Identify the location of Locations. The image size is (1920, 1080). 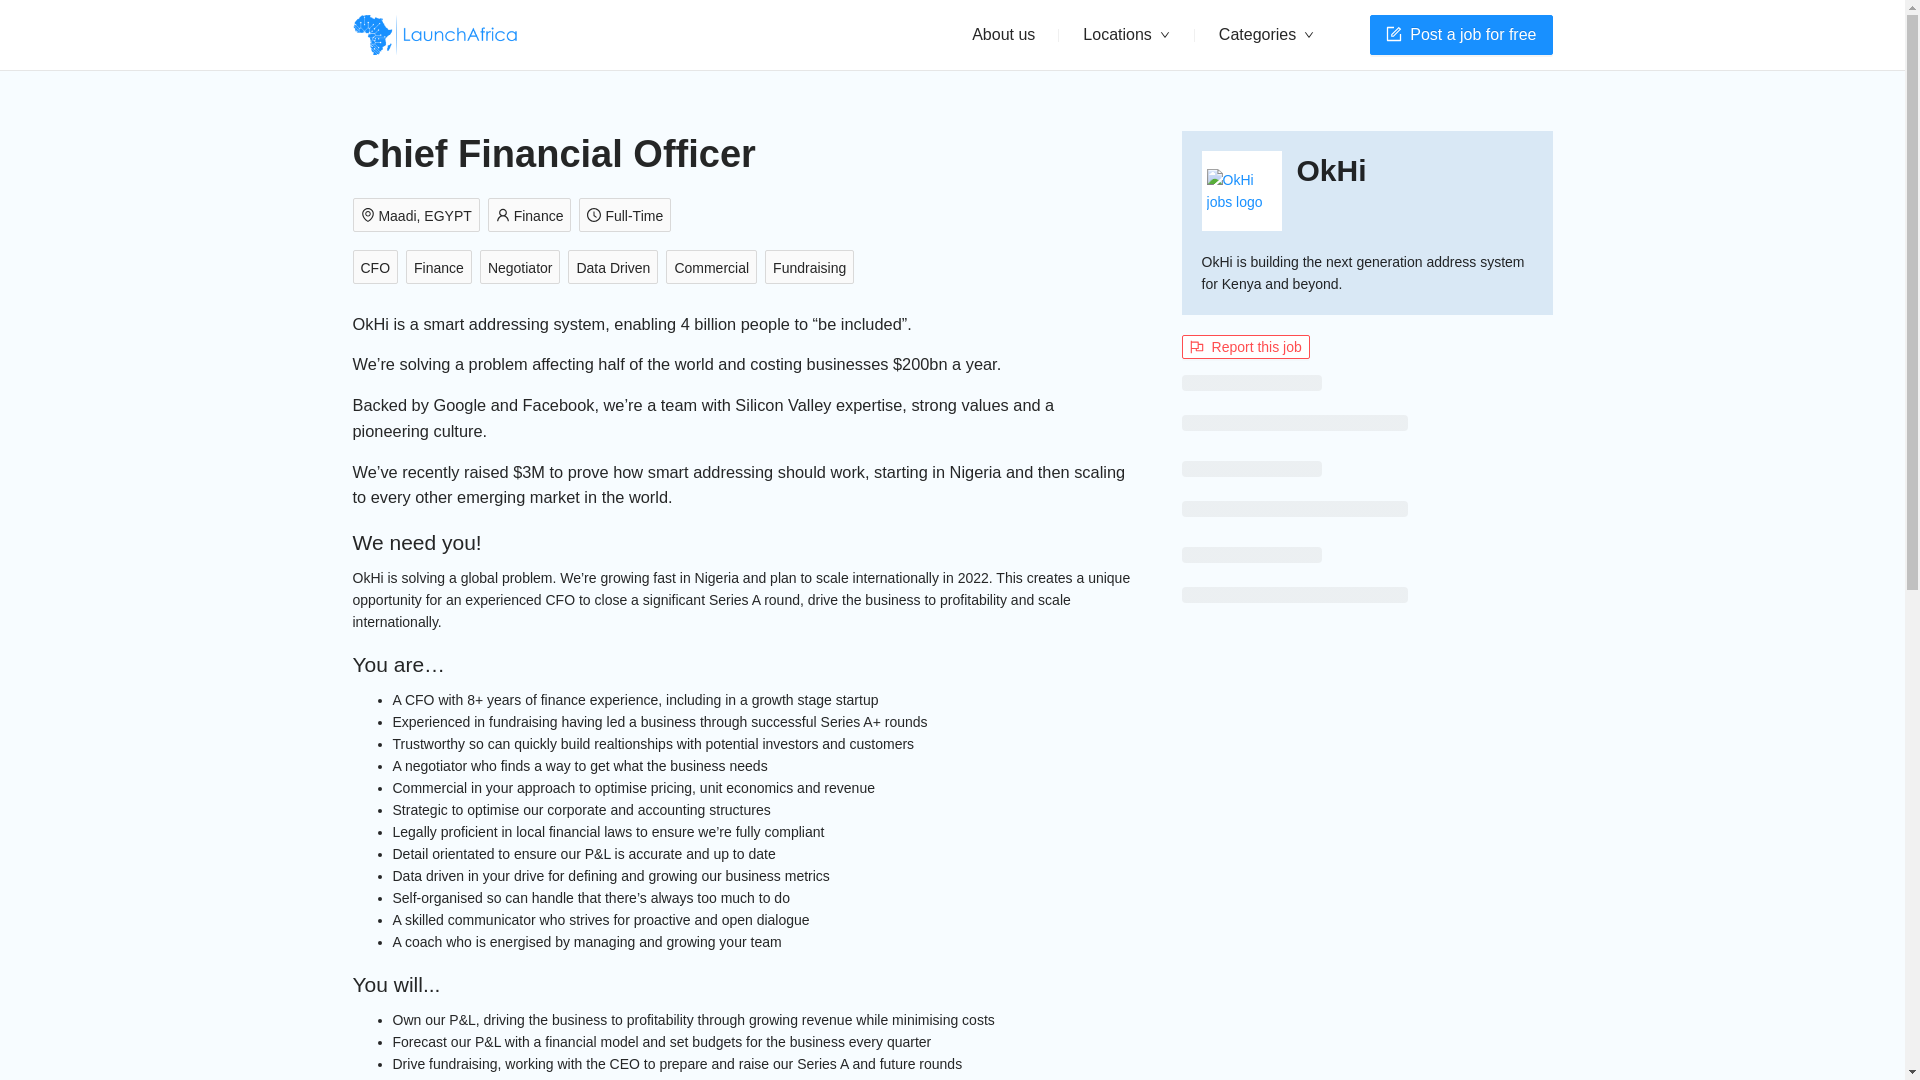
(1126, 35).